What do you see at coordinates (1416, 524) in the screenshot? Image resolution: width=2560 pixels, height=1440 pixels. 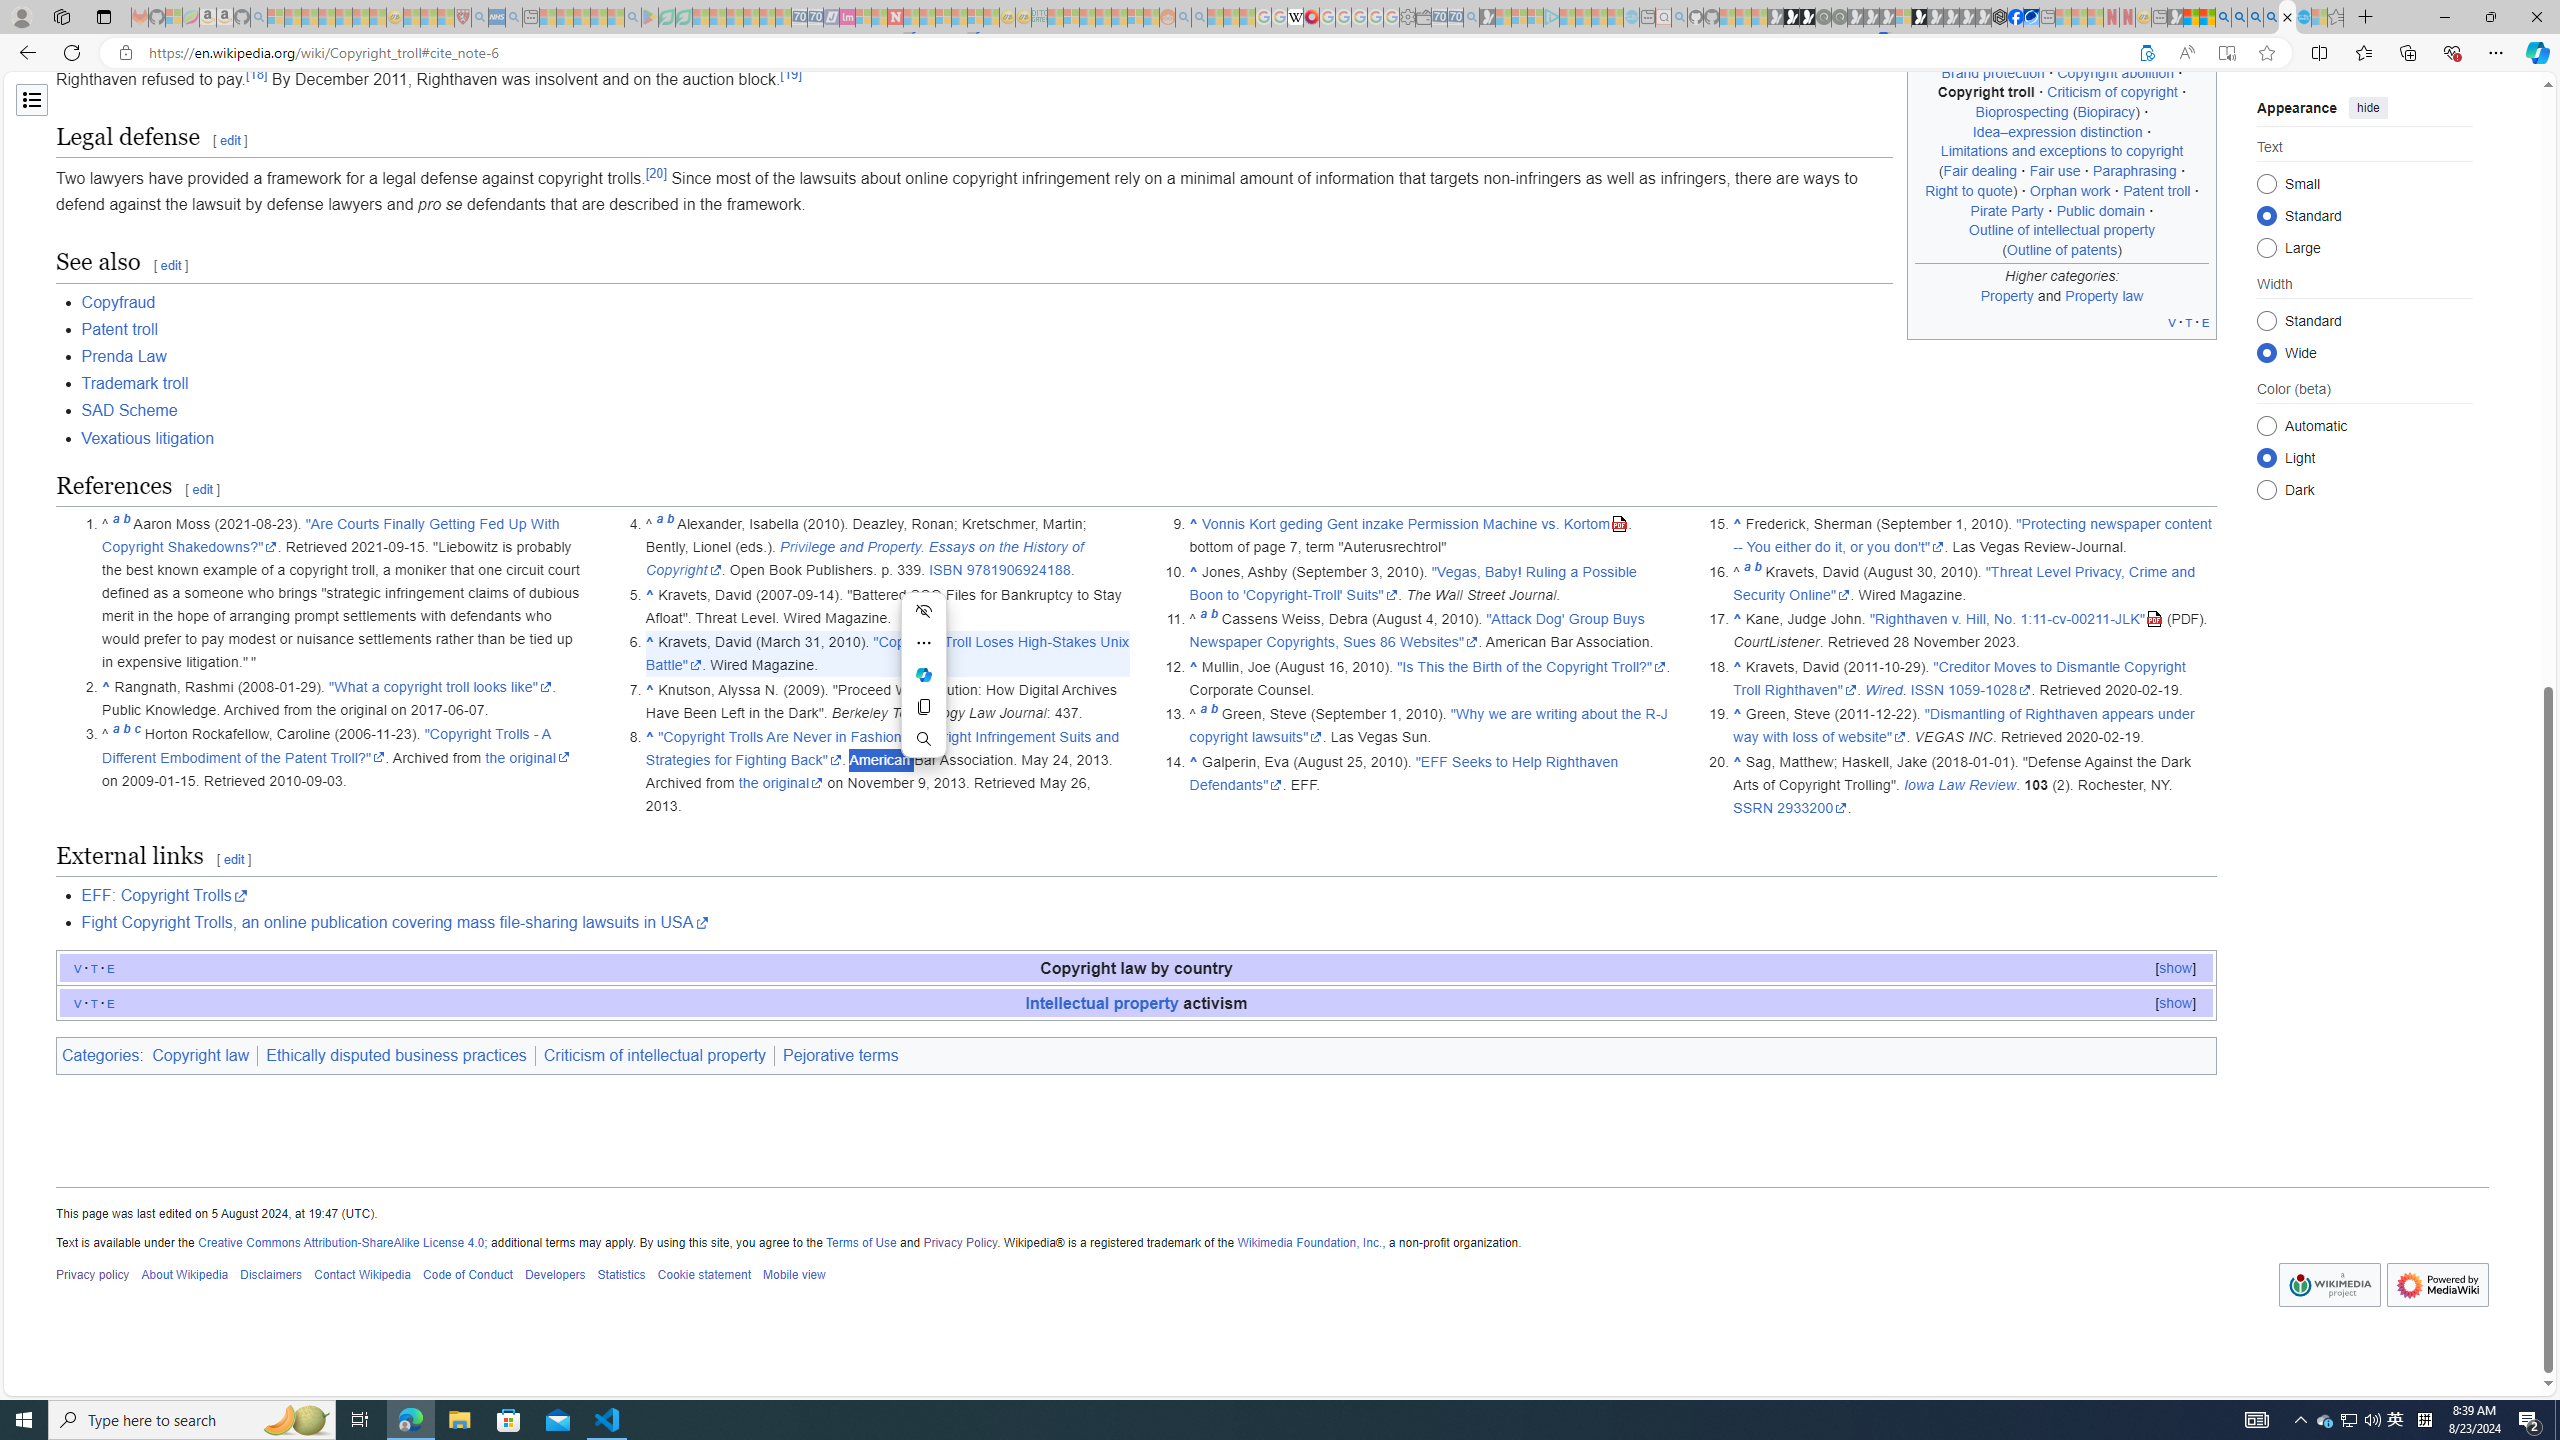 I see `Vonnis Kort geding Gent inzake Permission Machine vs. Kortom` at bounding box center [1416, 524].